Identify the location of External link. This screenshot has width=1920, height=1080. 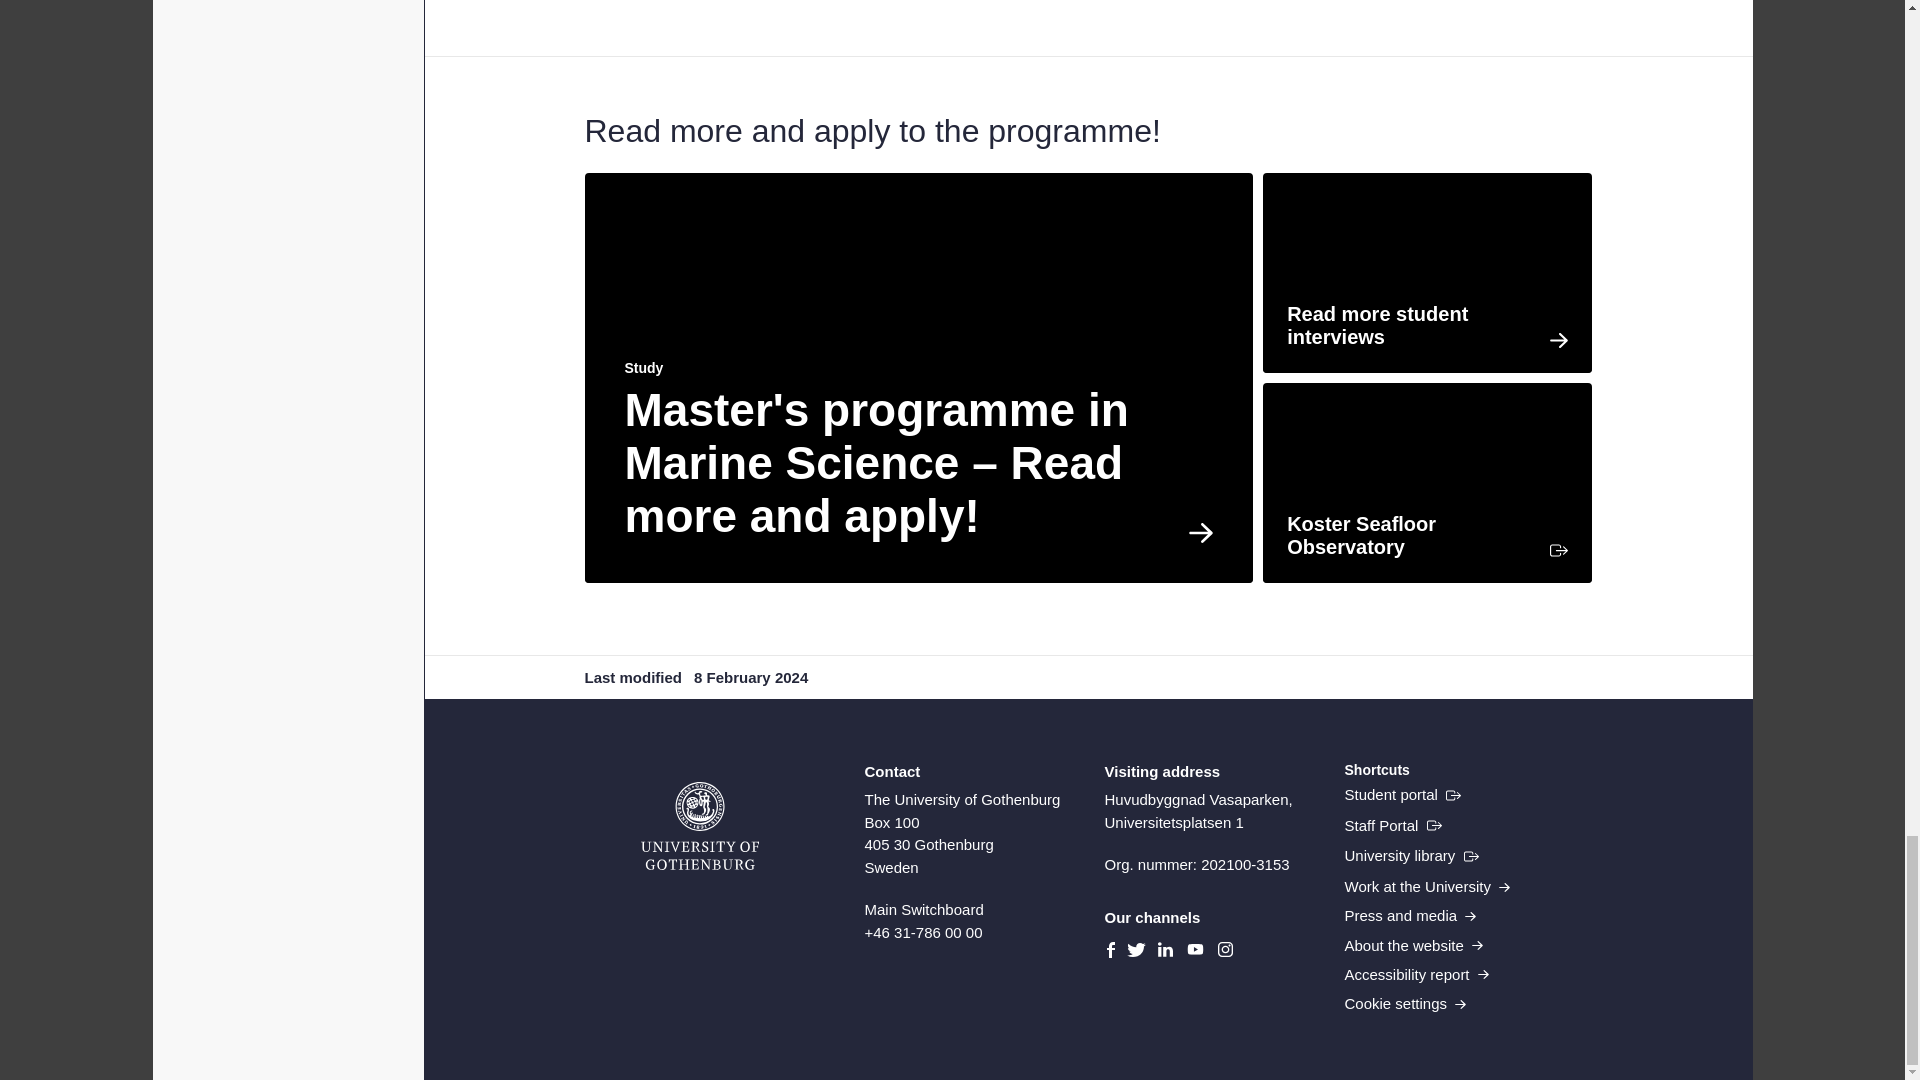
(1427, 483).